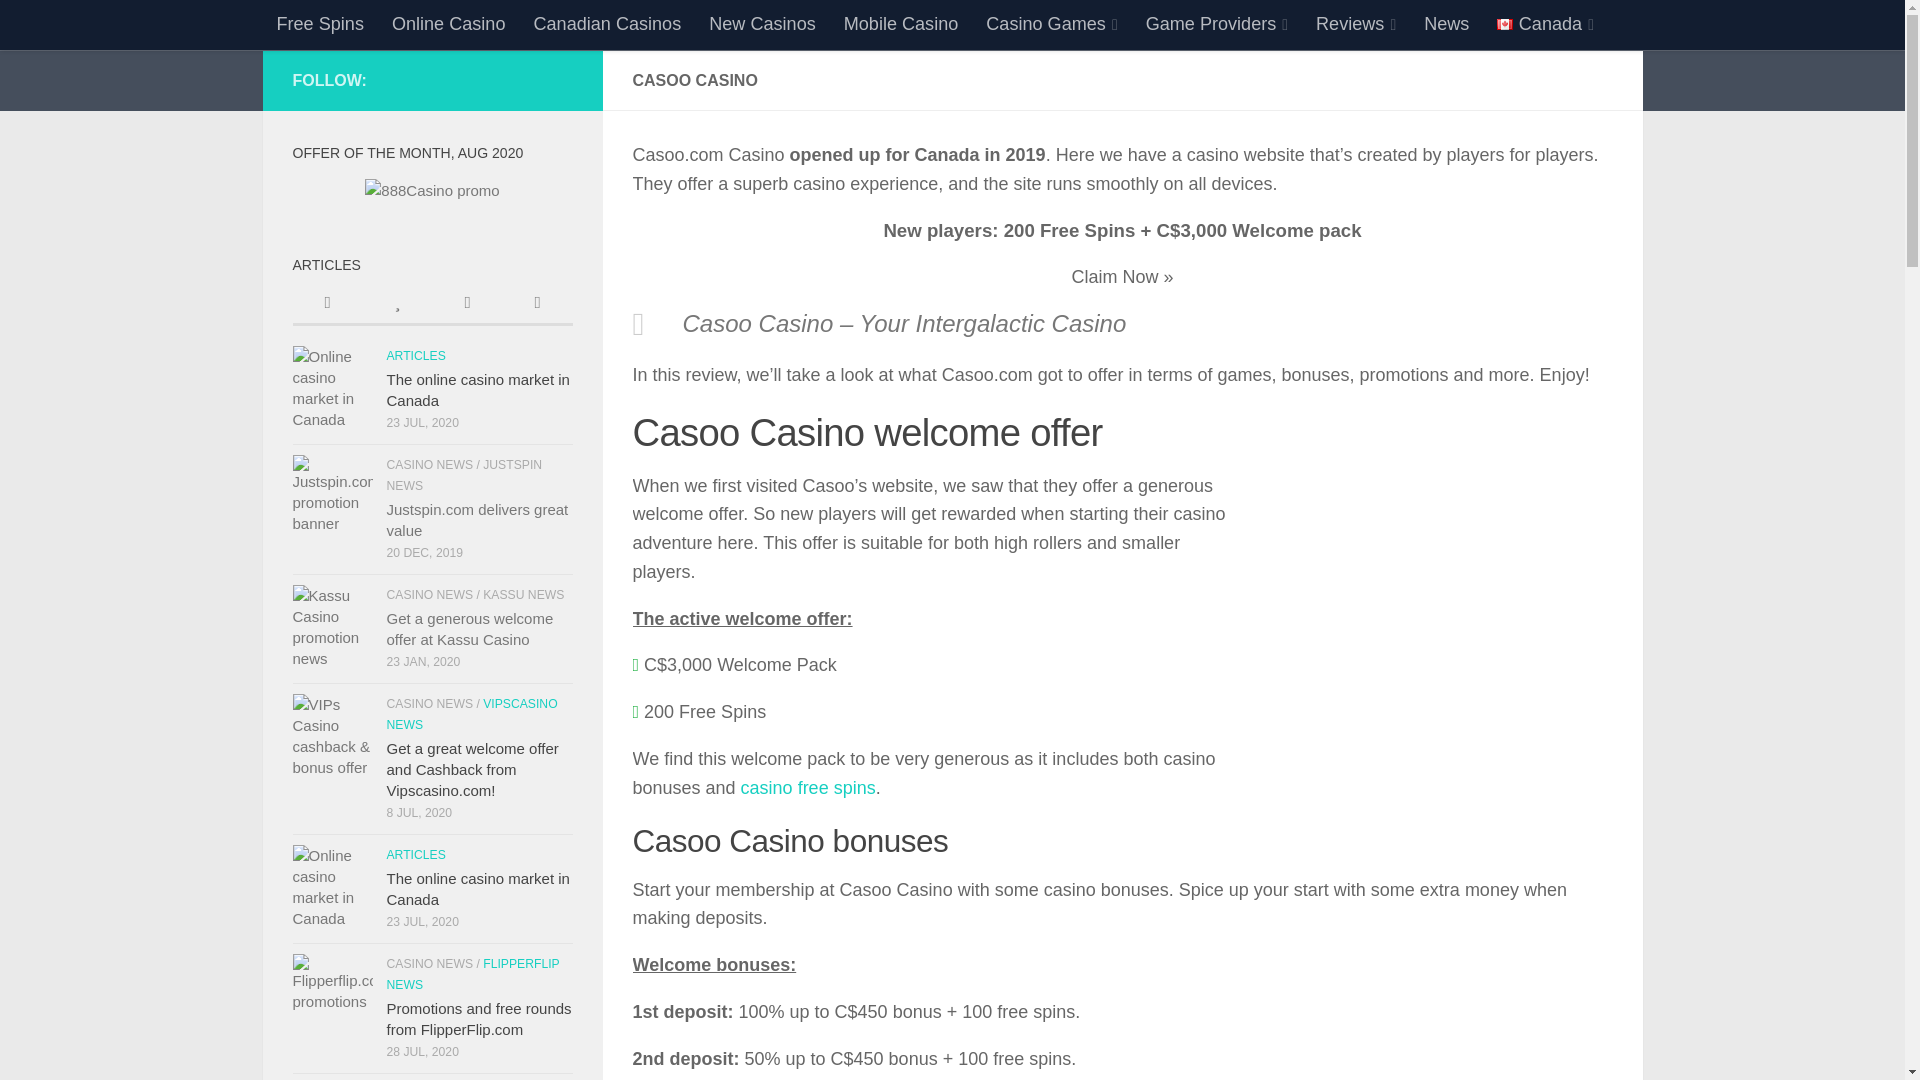 The height and width of the screenshot is (1080, 1920). I want to click on Casino Games, so click(1050, 24).